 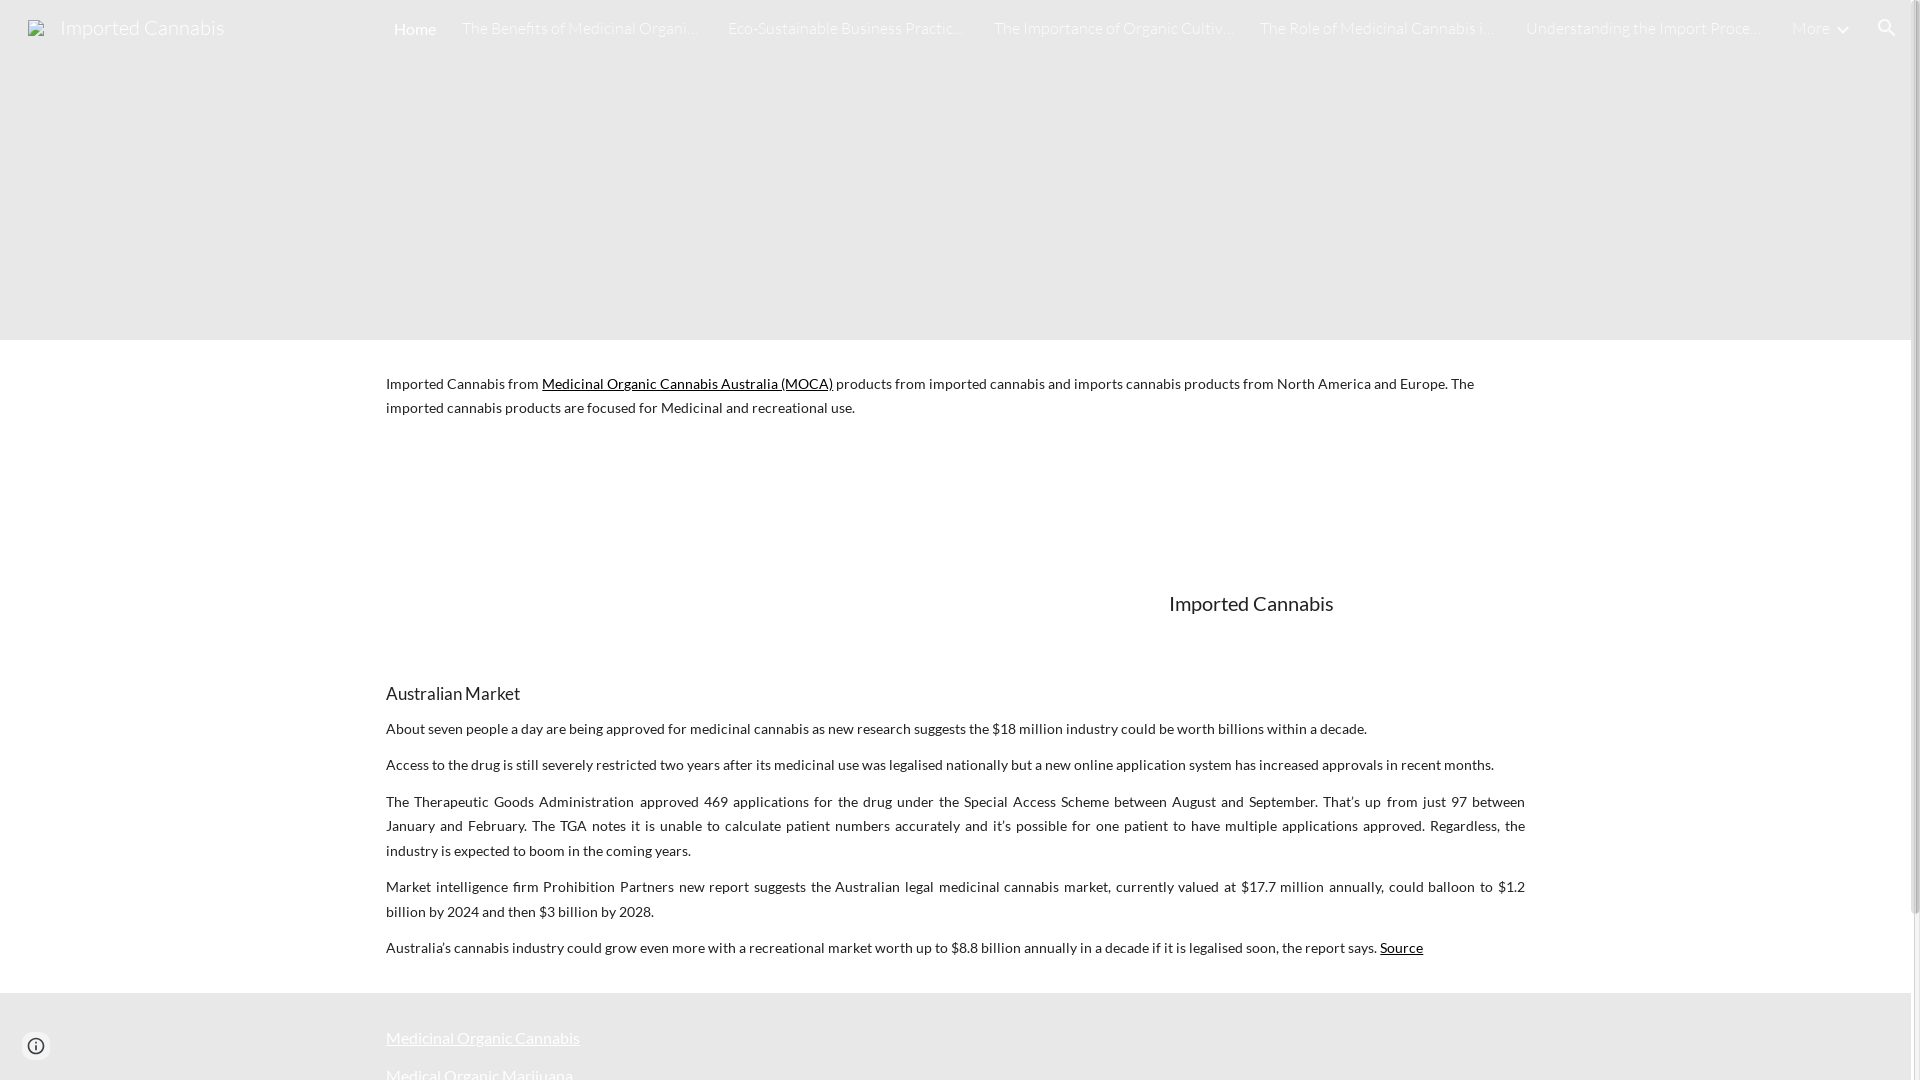 I want to click on The Role of Medicinal Cannabis in Pain Management, so click(x=1380, y=28).